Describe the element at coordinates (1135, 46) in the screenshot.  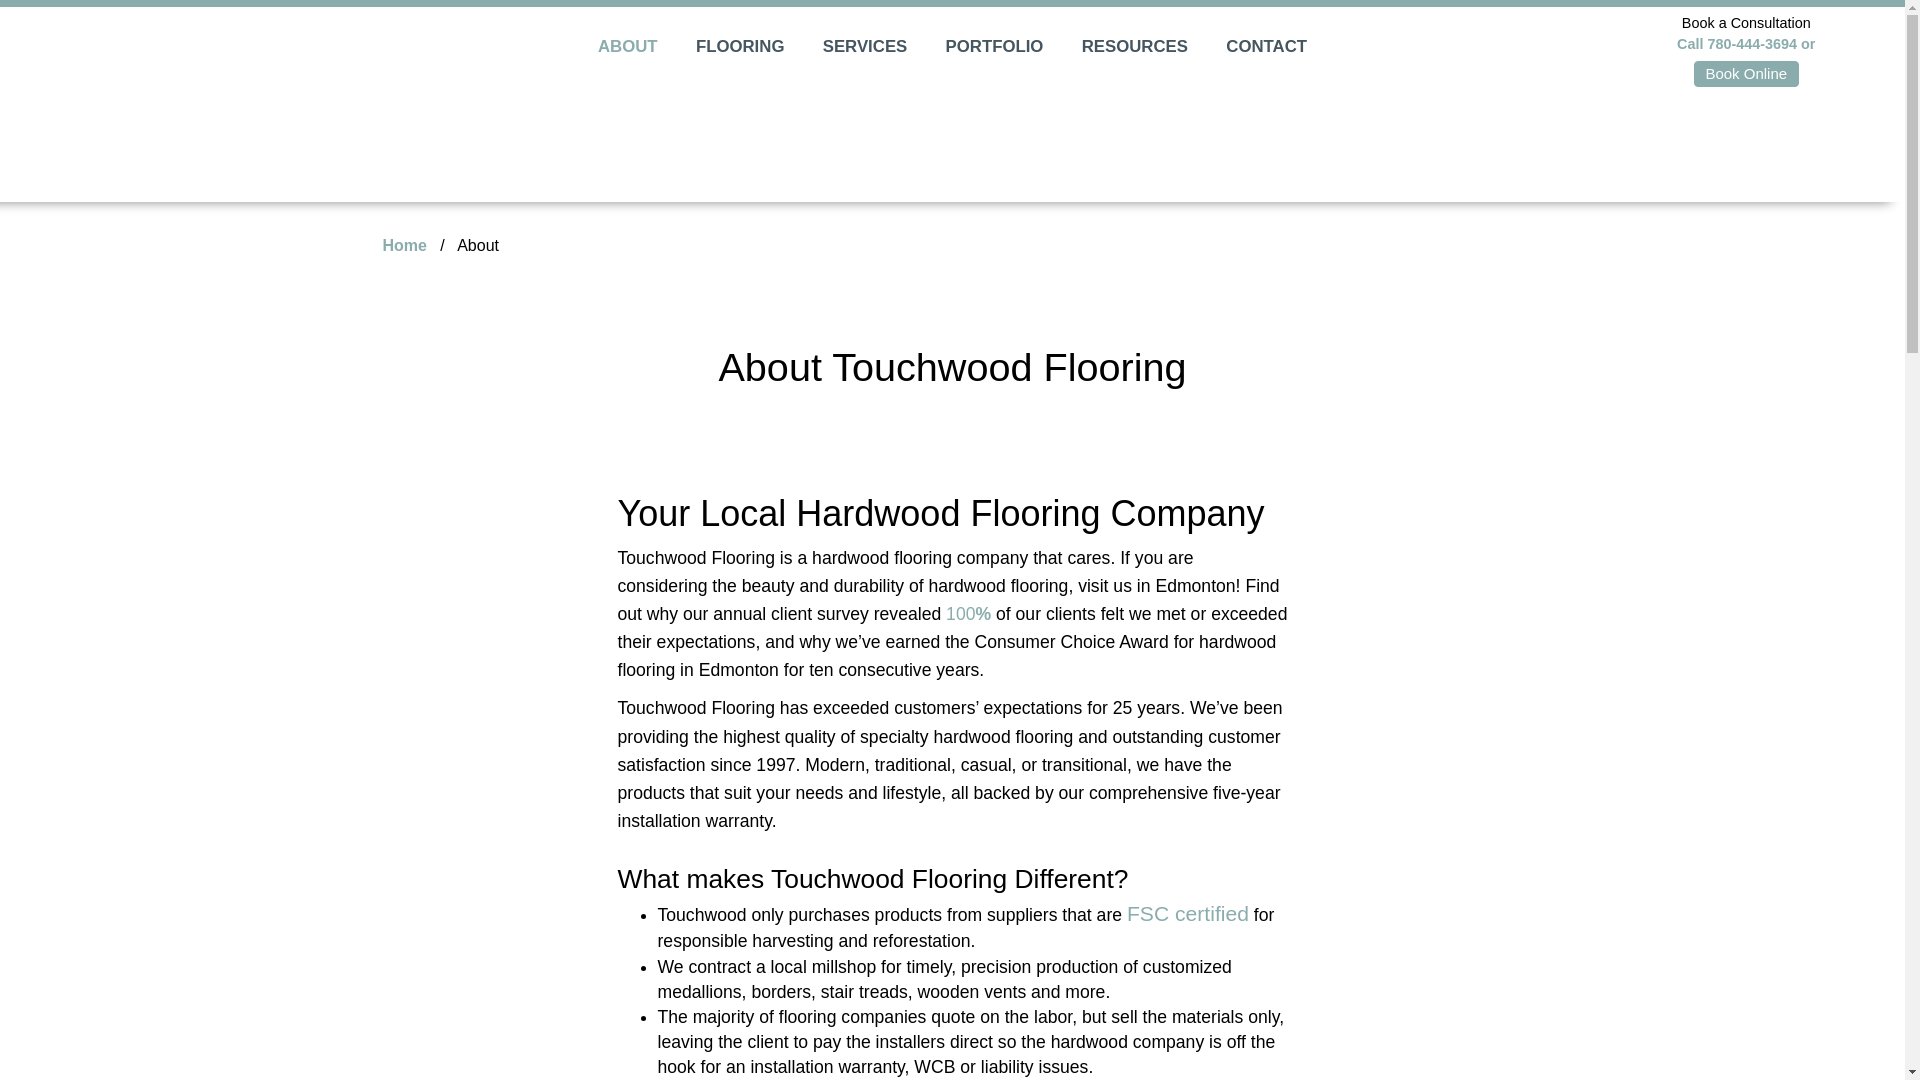
I see `RESOURCES` at that location.